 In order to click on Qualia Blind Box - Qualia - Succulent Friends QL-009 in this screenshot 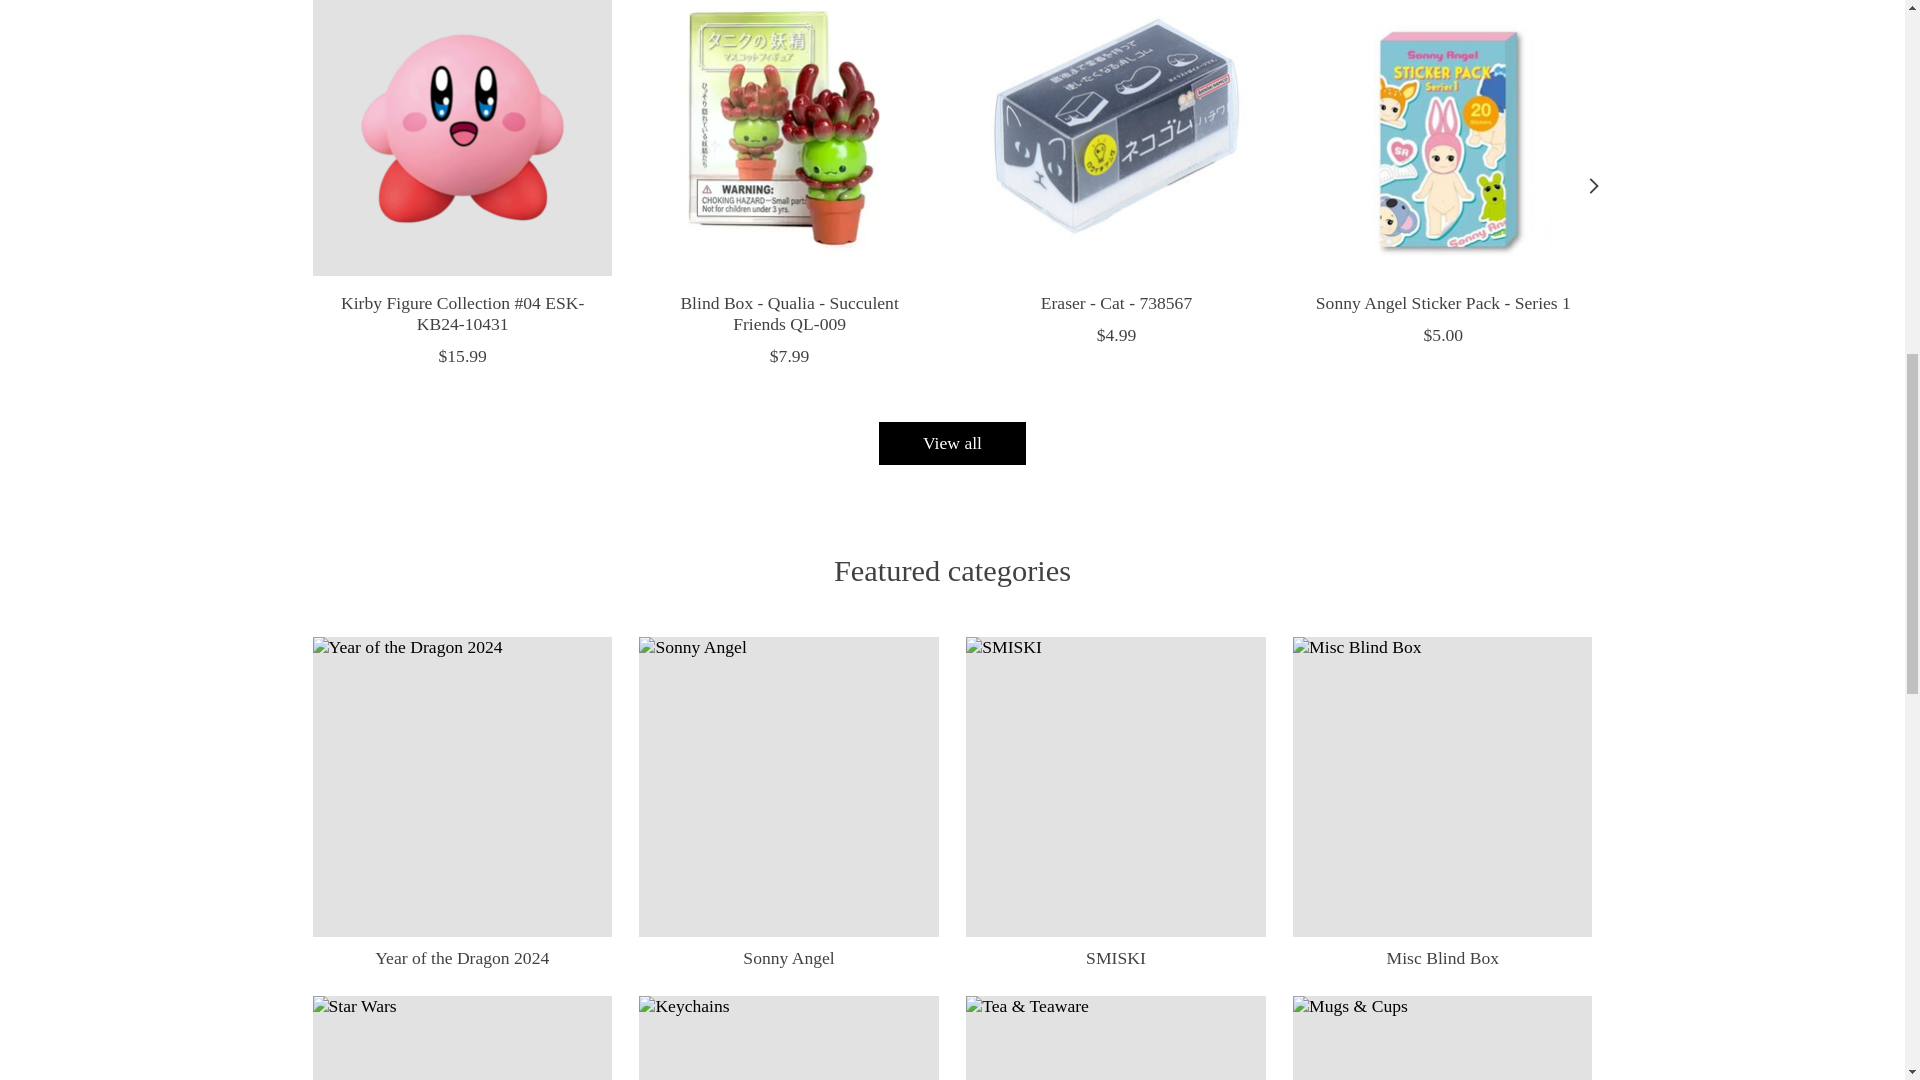, I will do `click(788, 138)`.